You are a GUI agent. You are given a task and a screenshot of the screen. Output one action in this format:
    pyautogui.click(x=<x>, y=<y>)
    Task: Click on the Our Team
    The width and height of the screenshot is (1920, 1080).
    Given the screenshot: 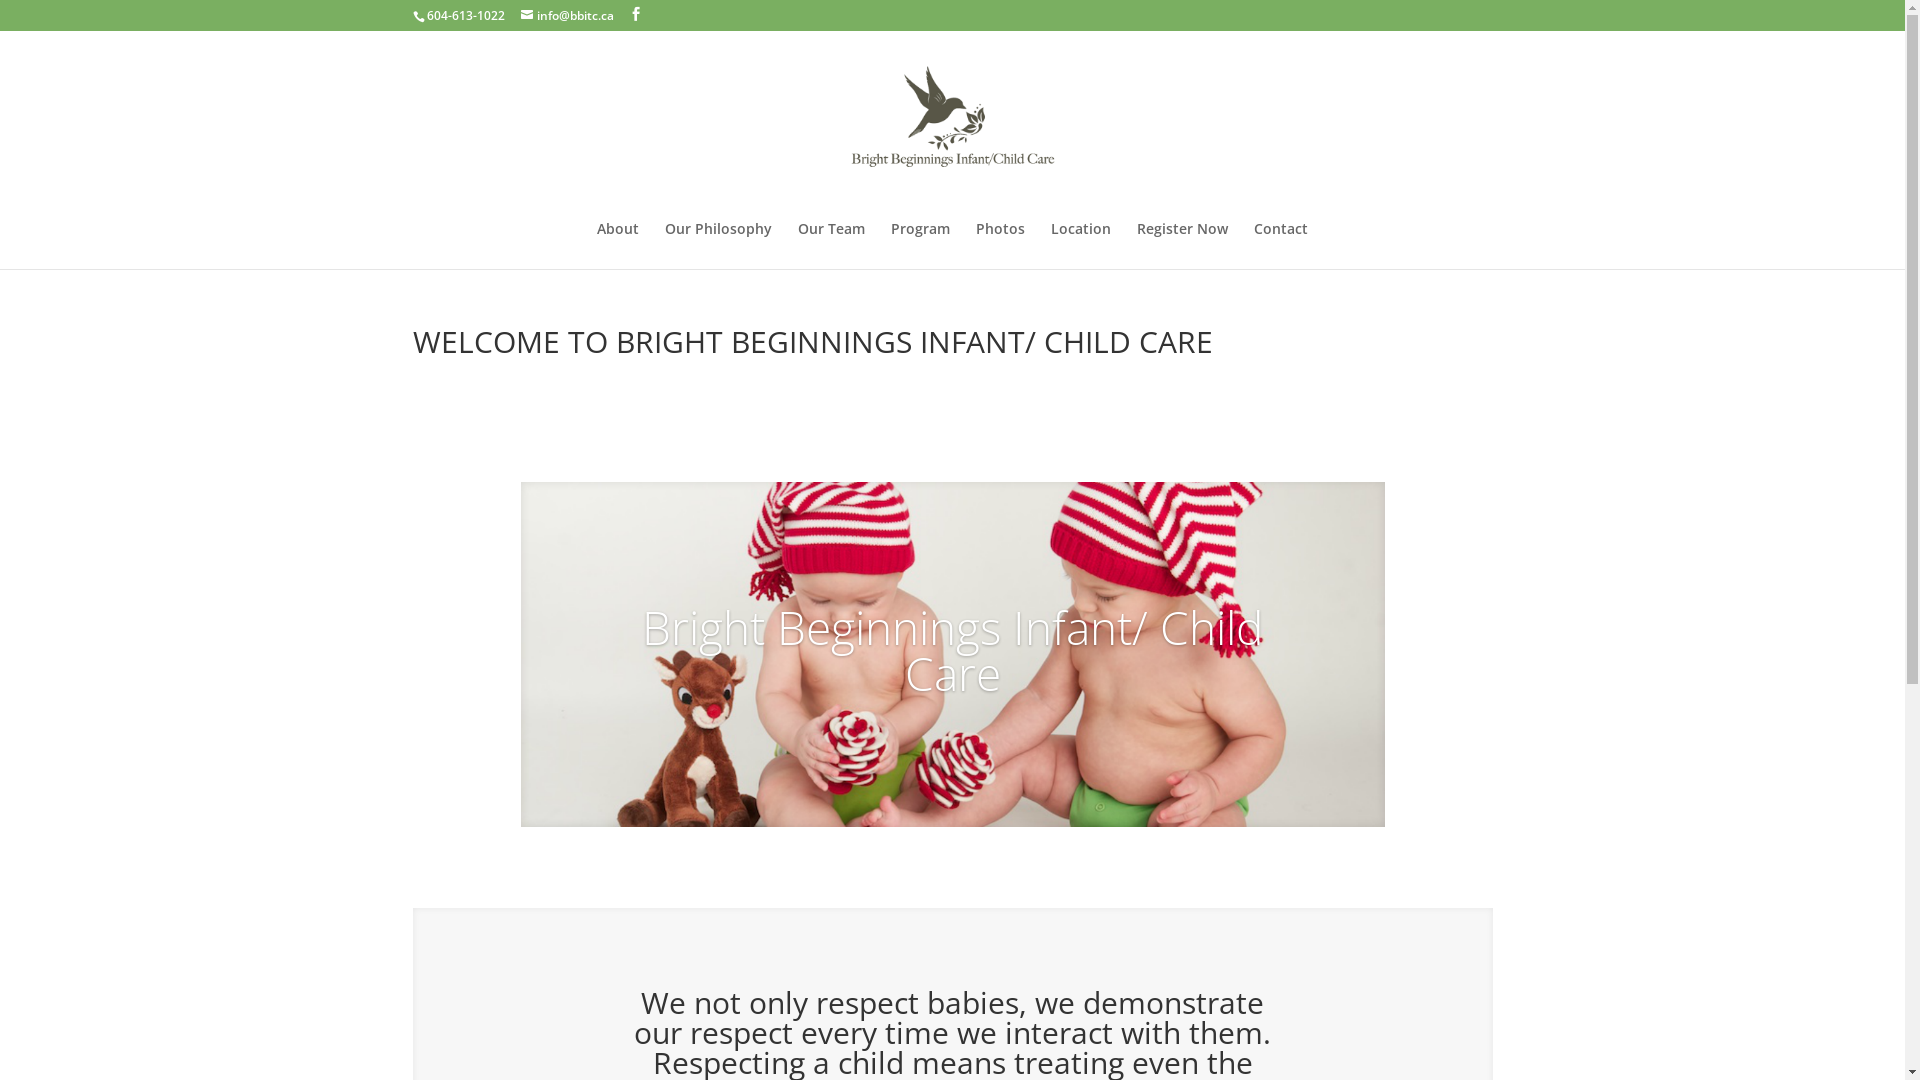 What is the action you would take?
    pyautogui.click(x=832, y=246)
    